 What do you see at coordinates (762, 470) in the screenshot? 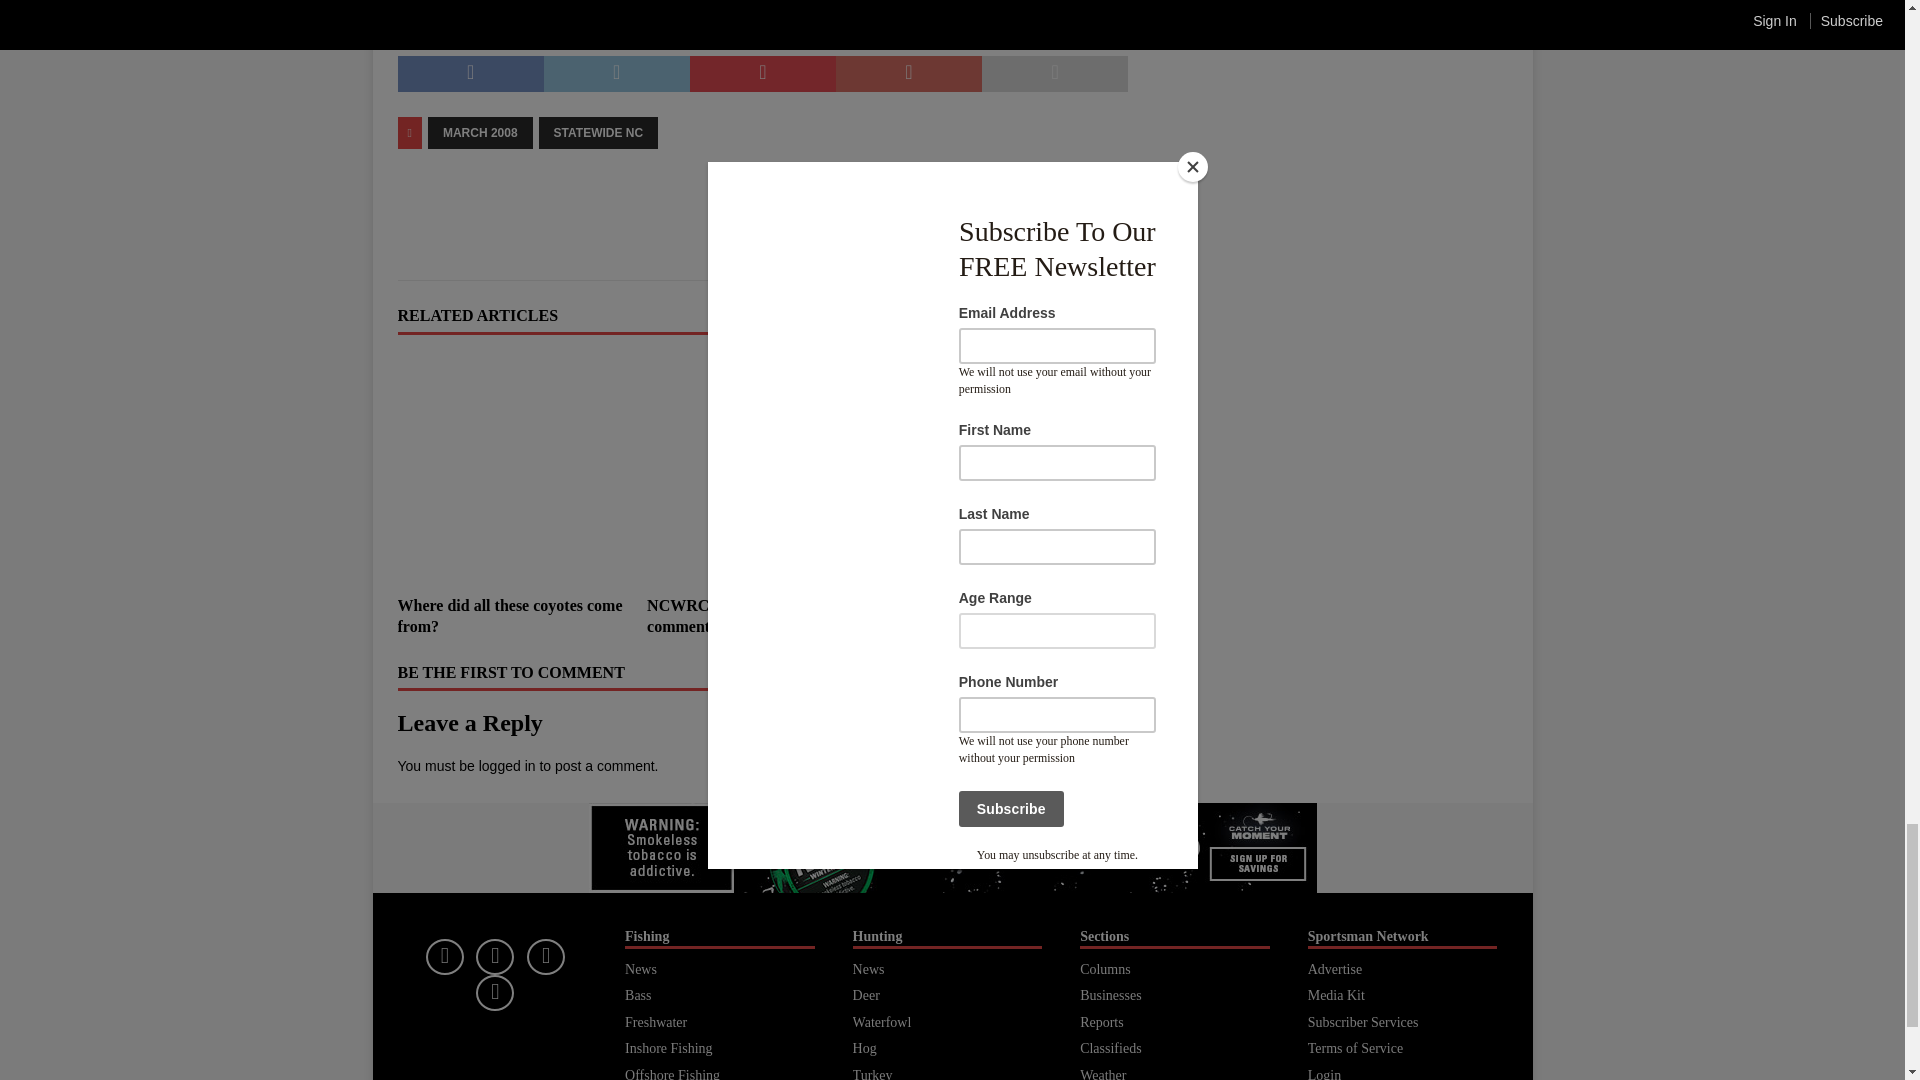
I see `NCWRC seeking public comments on flounder closure` at bounding box center [762, 470].